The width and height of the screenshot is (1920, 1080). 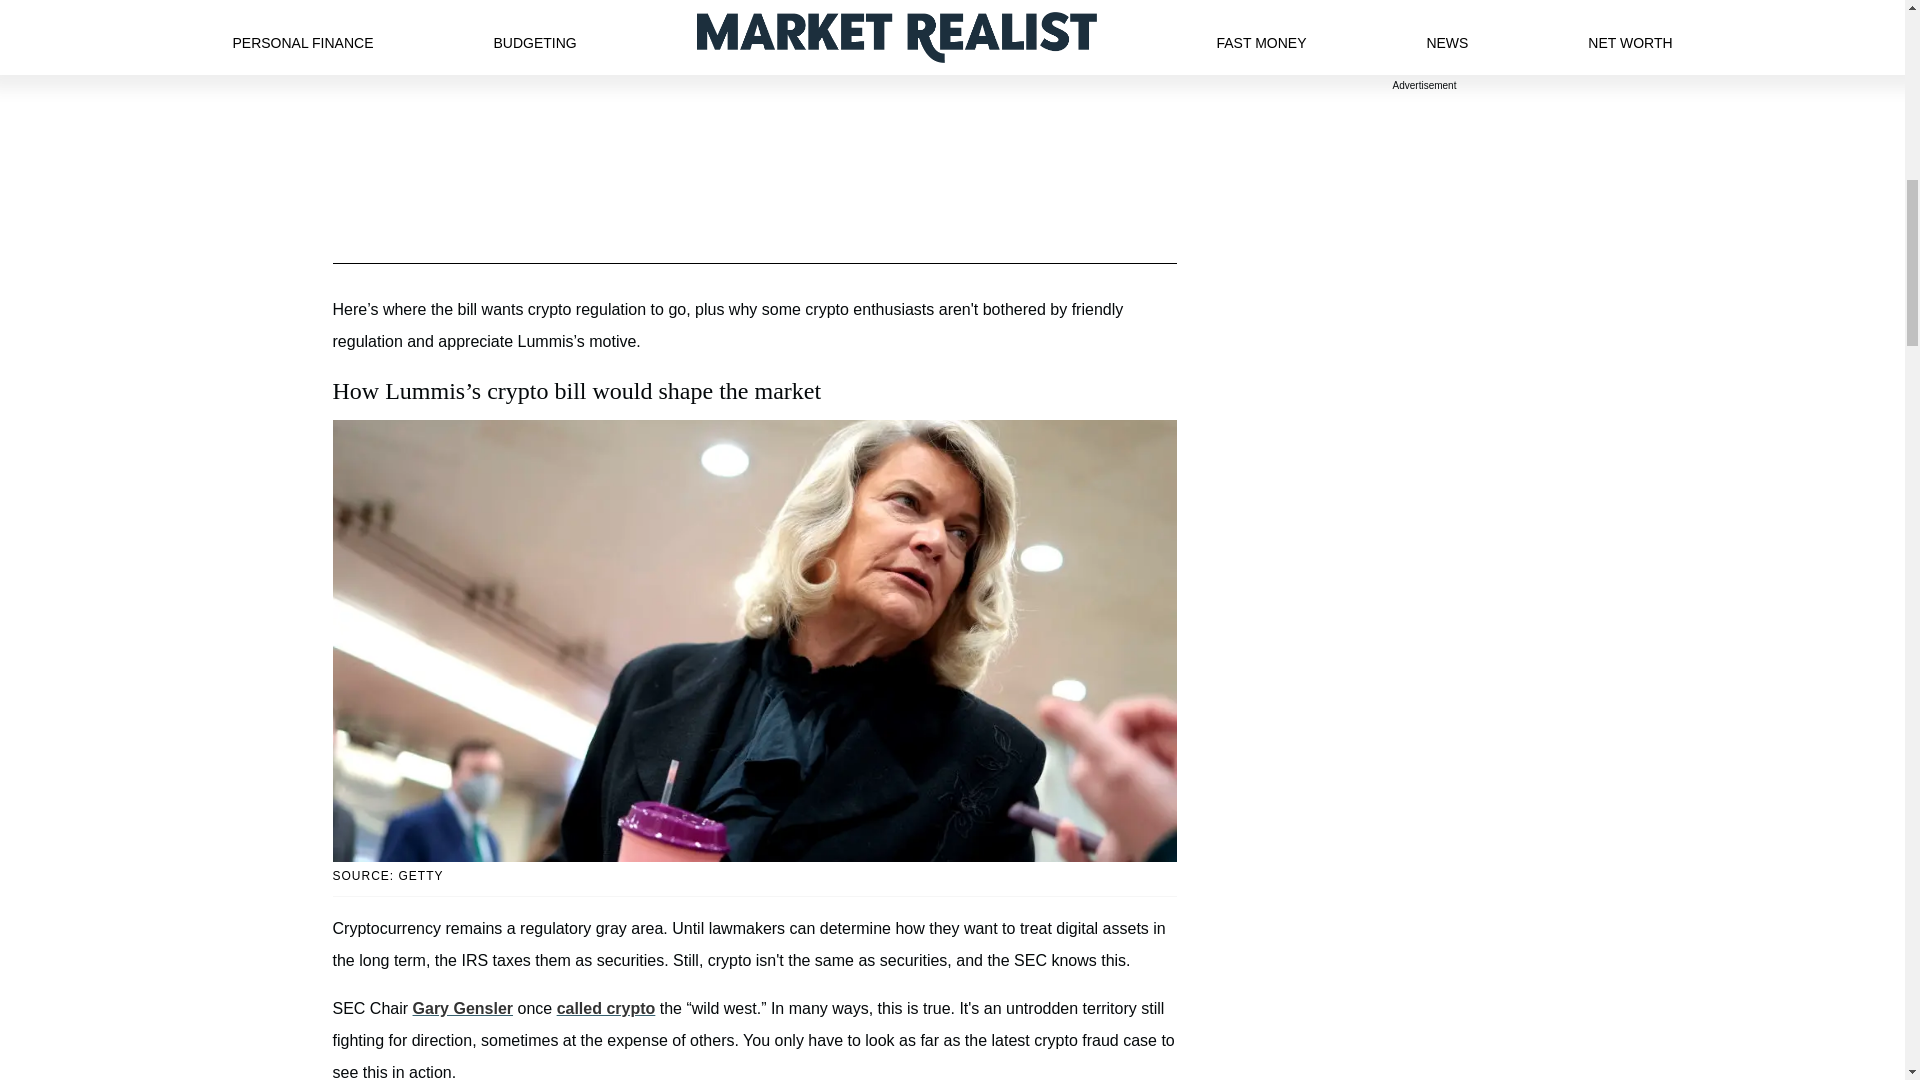 I want to click on SOURCE: GETTY, so click(x=754, y=876).